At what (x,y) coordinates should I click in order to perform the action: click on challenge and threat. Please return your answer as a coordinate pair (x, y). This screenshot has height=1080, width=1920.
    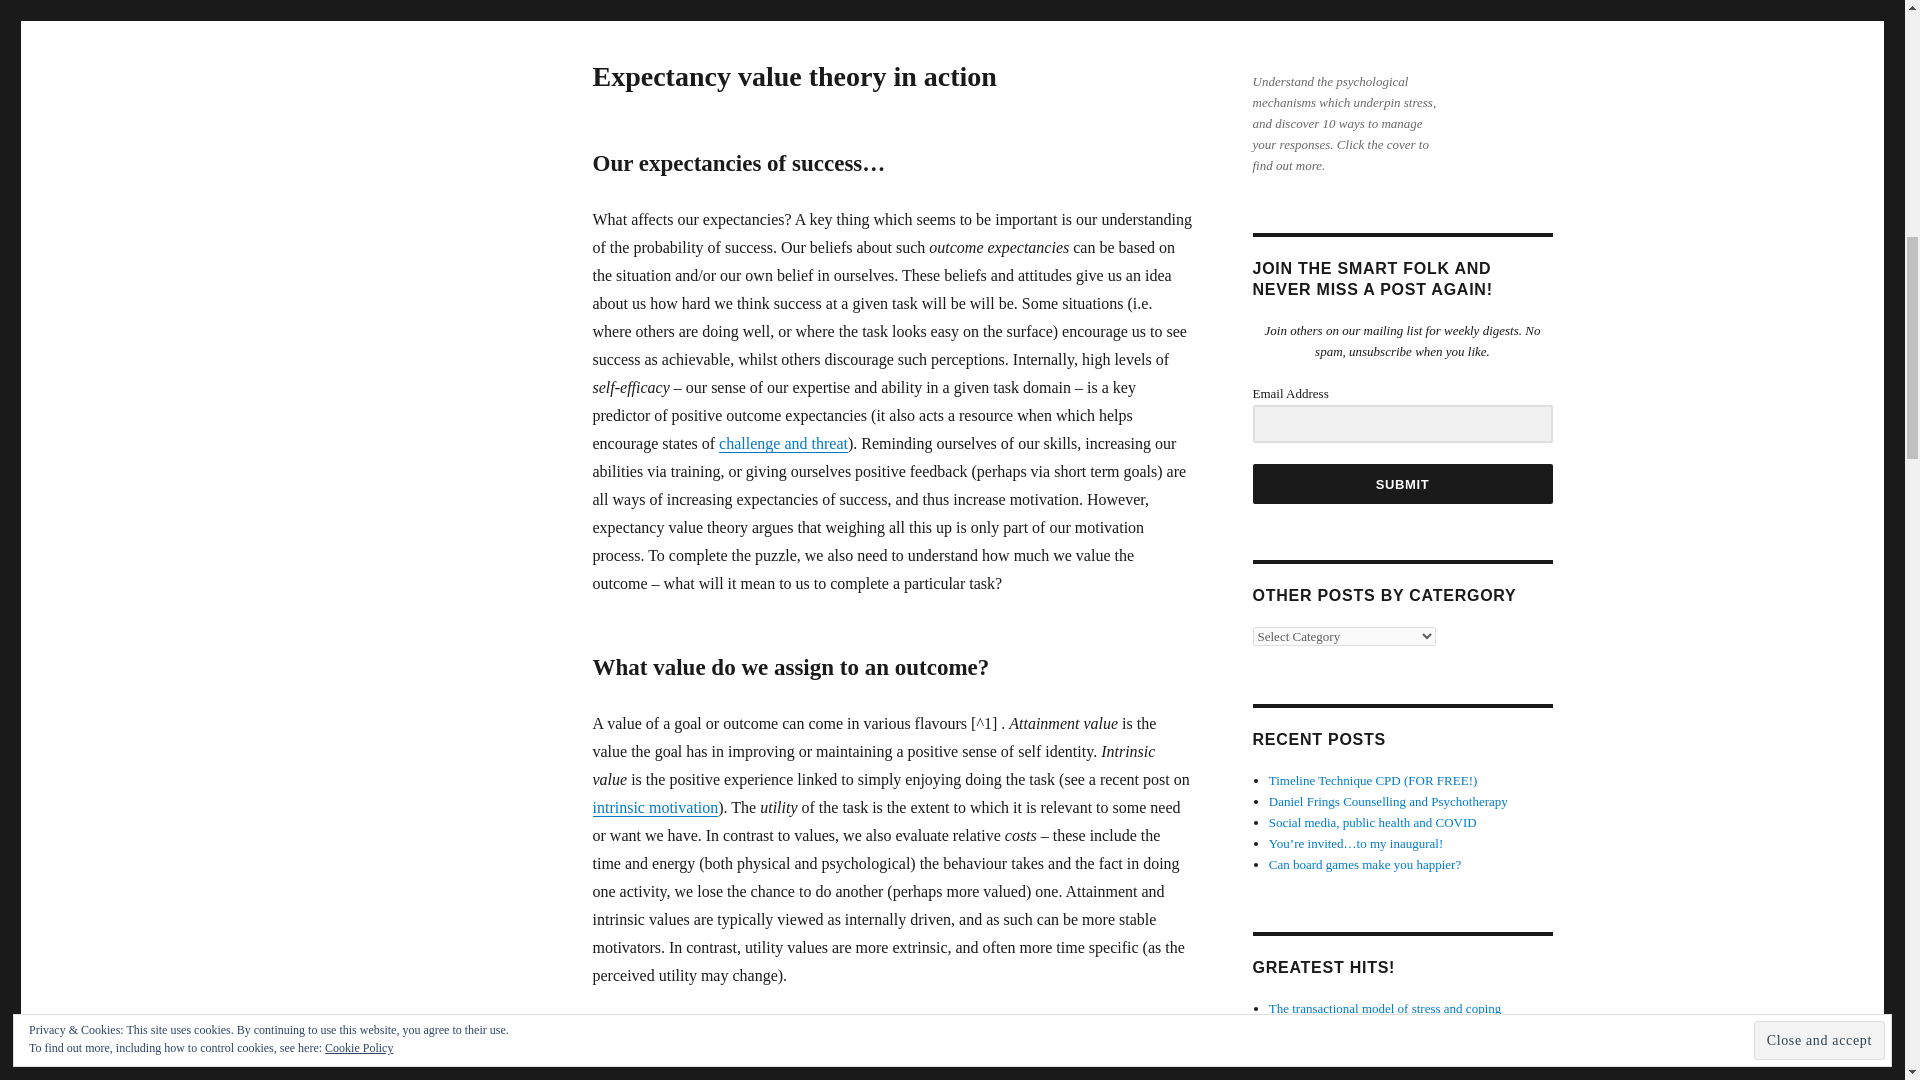
    Looking at the image, I should click on (783, 444).